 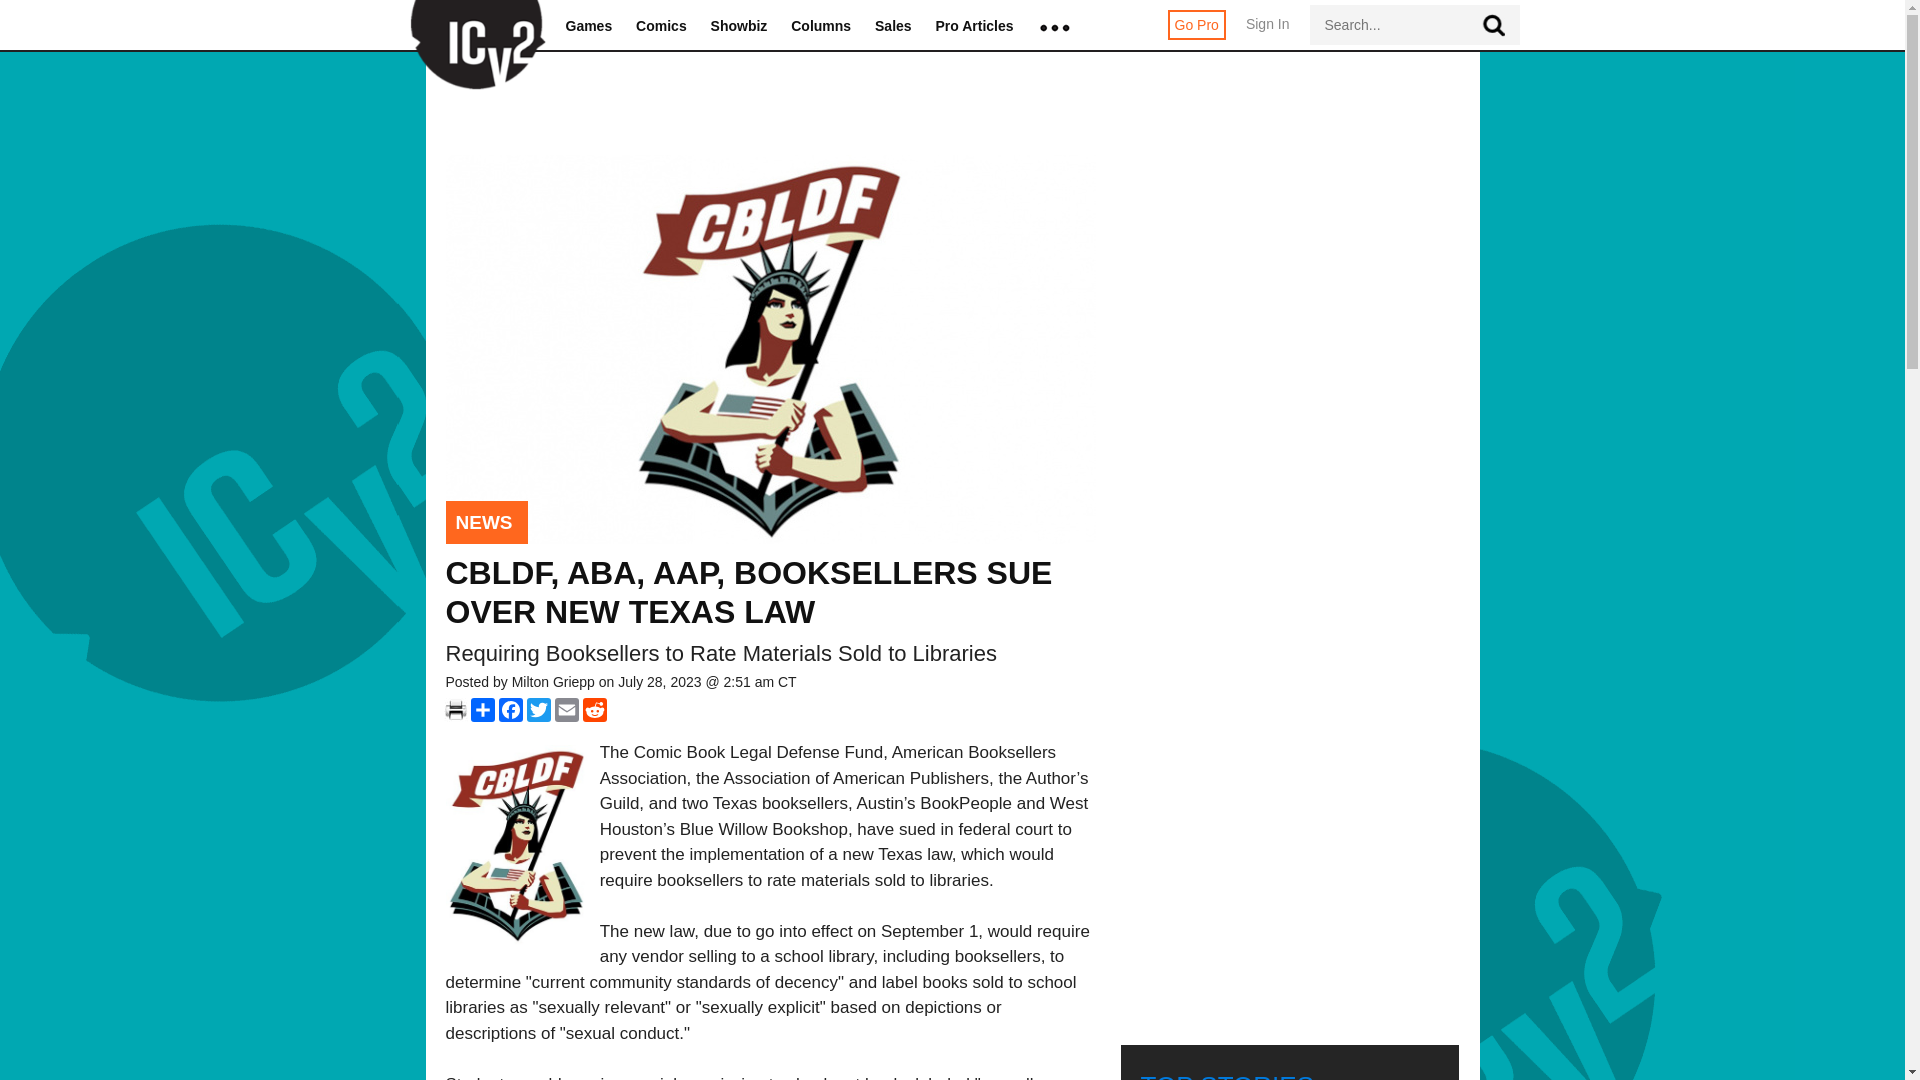 What do you see at coordinates (538, 710) in the screenshot?
I see `Twitter` at bounding box center [538, 710].